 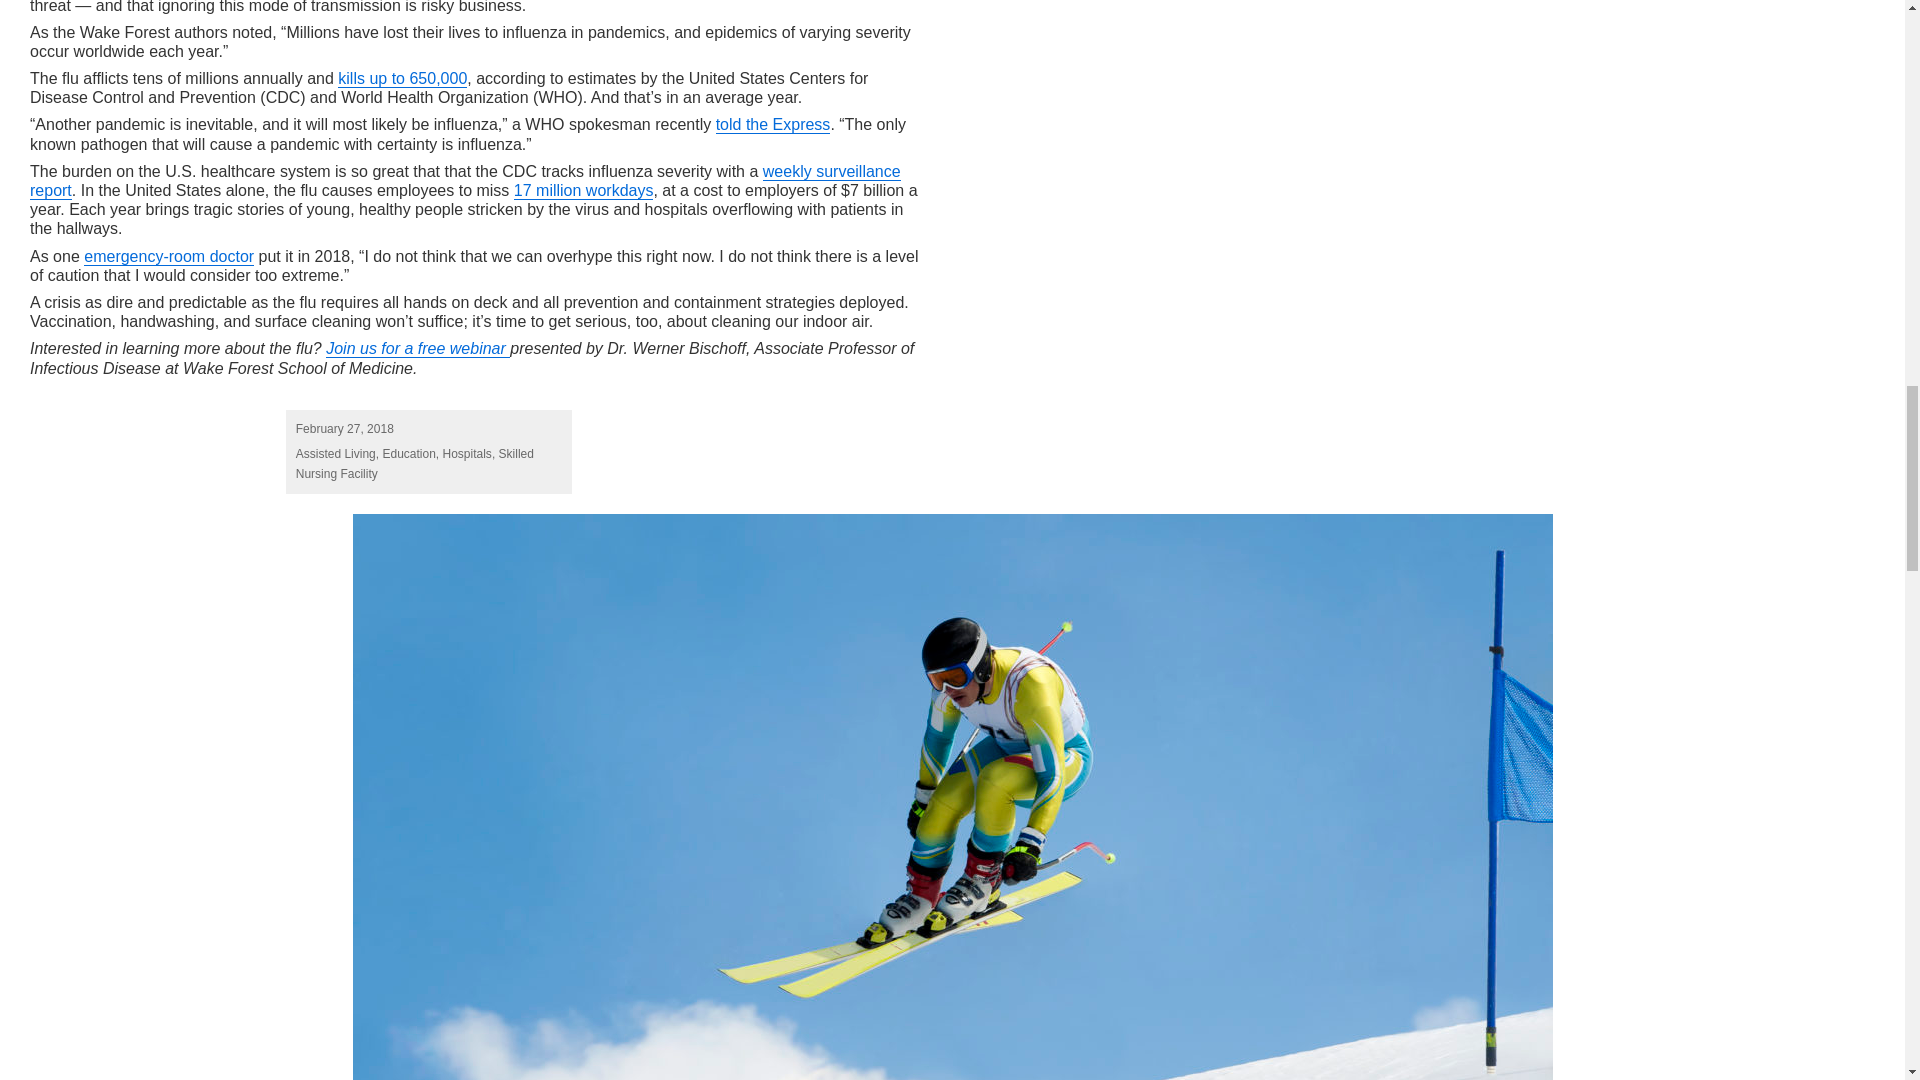 I want to click on told the Express, so click(x=774, y=124).